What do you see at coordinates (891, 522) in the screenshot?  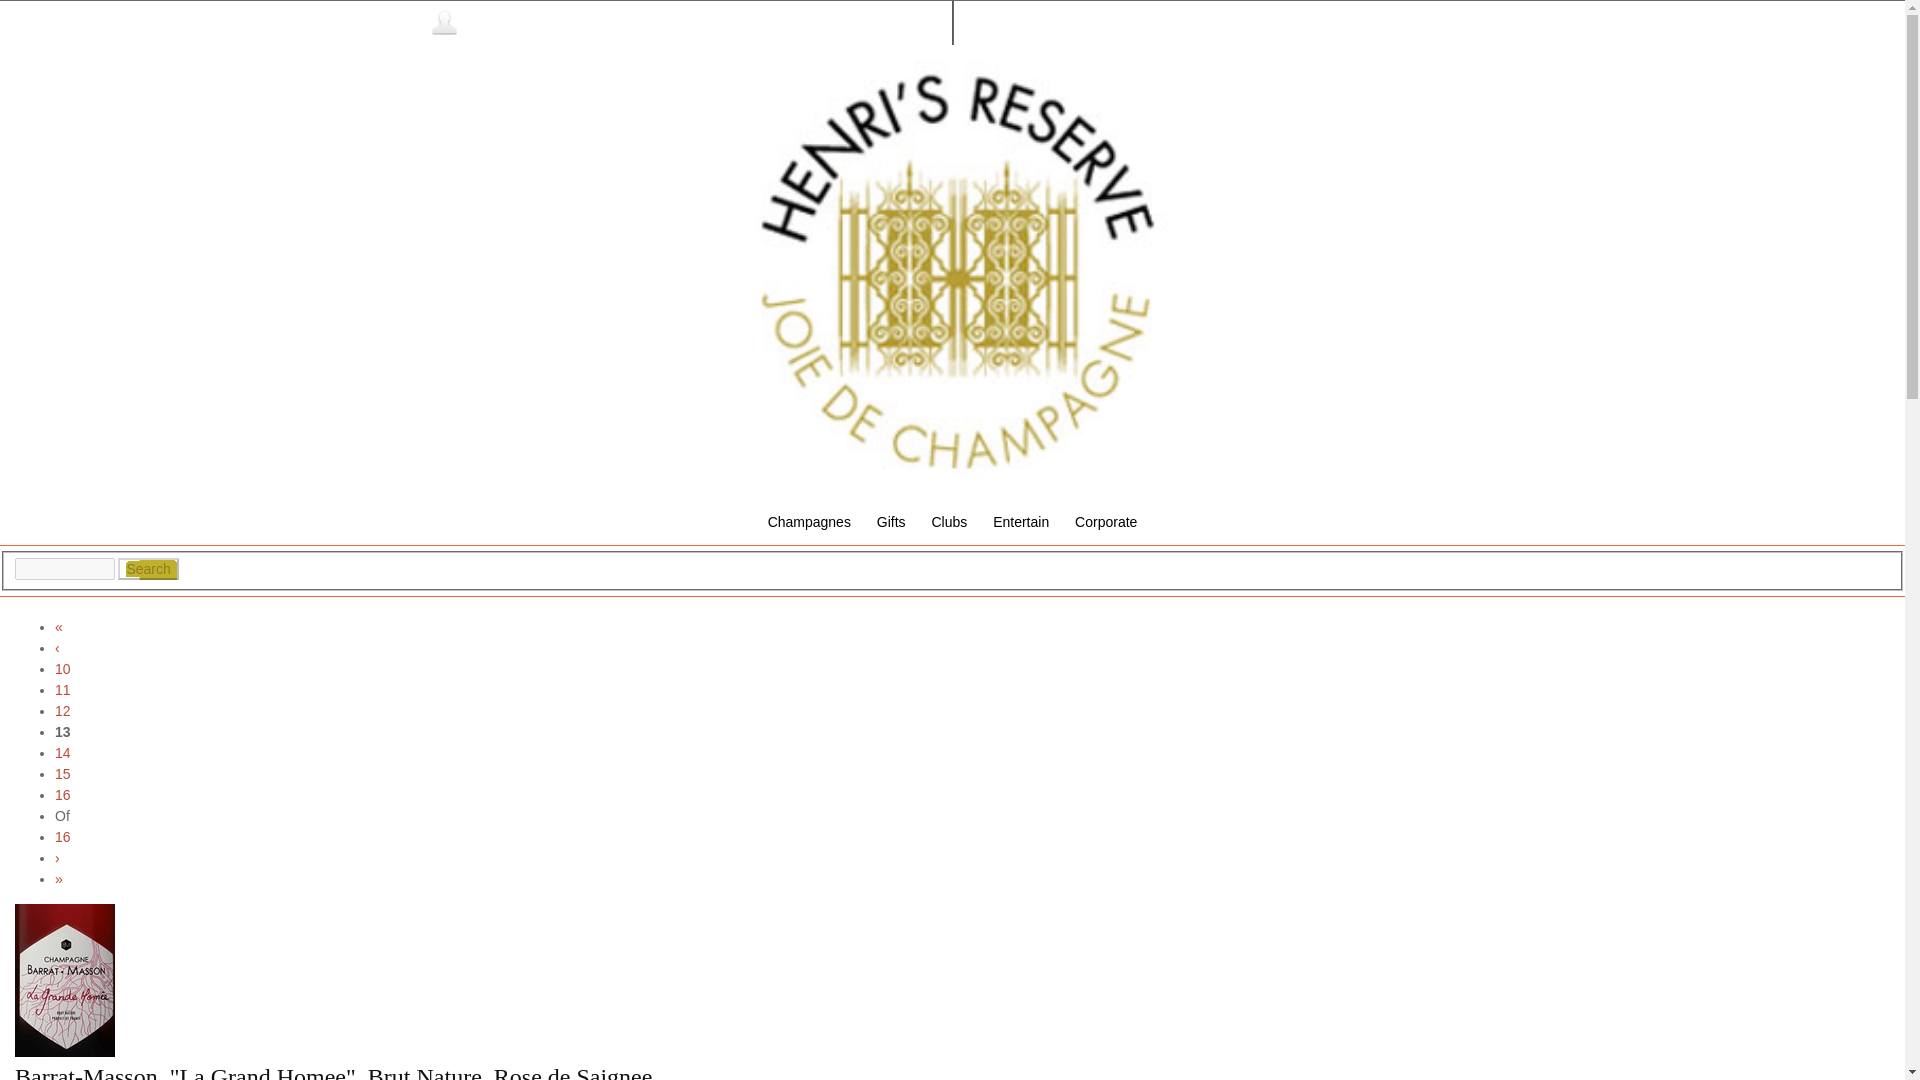 I see `Gifts` at bounding box center [891, 522].